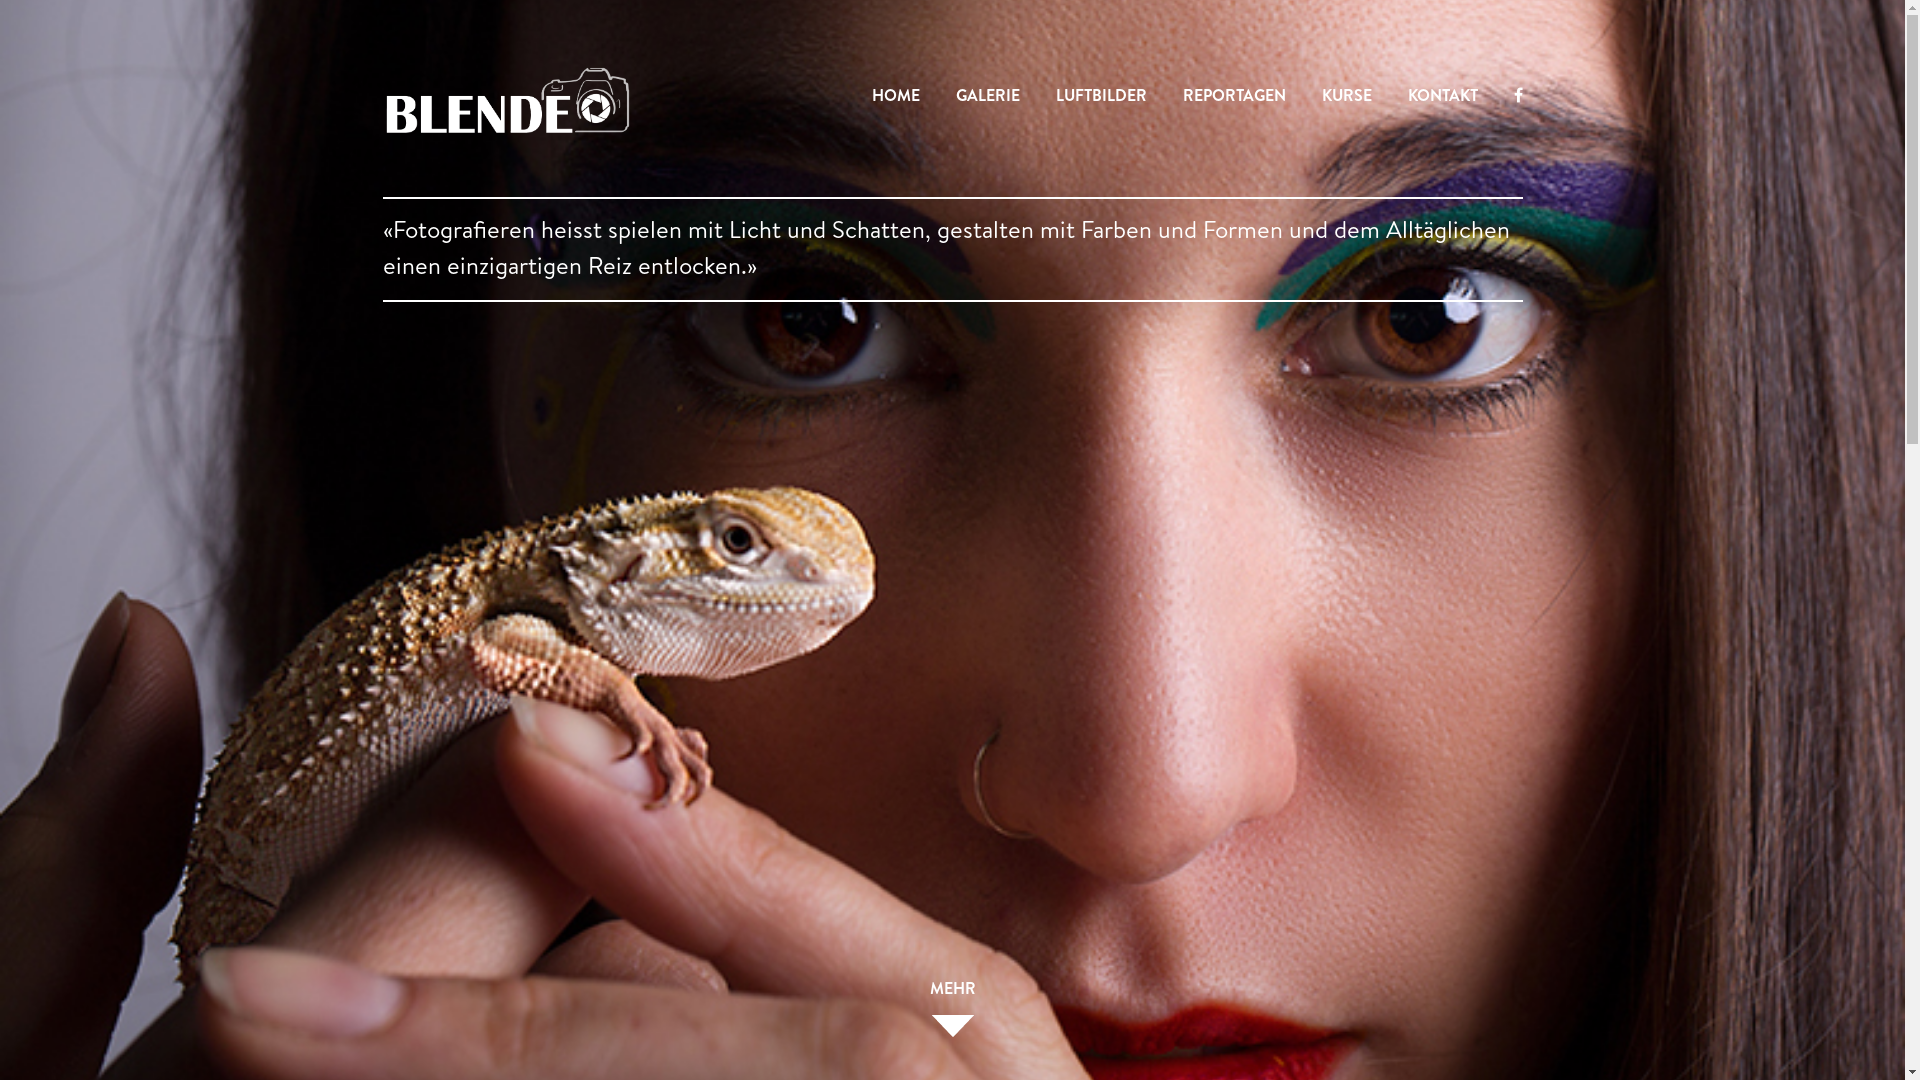 This screenshot has height=1080, width=1920. What do you see at coordinates (1102, 96) in the screenshot?
I see `LUFTBILDER` at bounding box center [1102, 96].